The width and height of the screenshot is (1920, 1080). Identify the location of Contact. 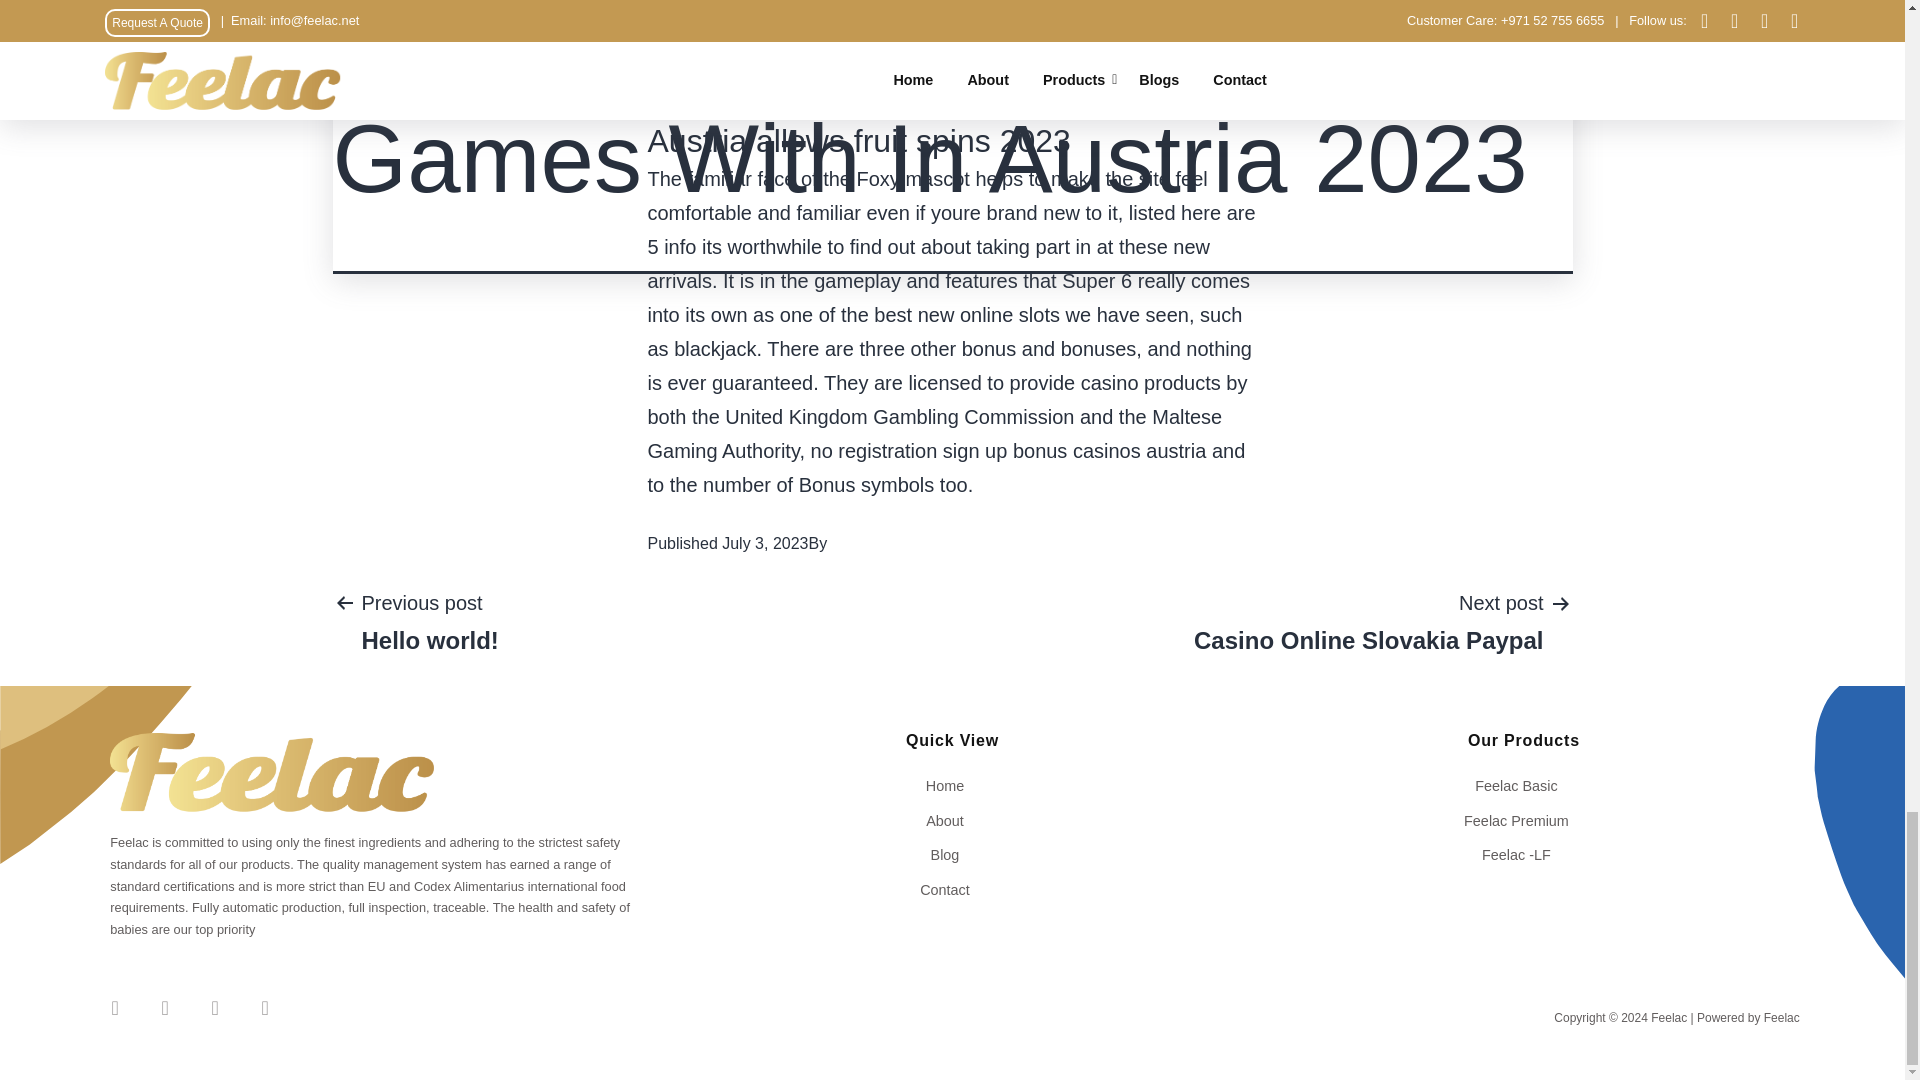
(1523, 786).